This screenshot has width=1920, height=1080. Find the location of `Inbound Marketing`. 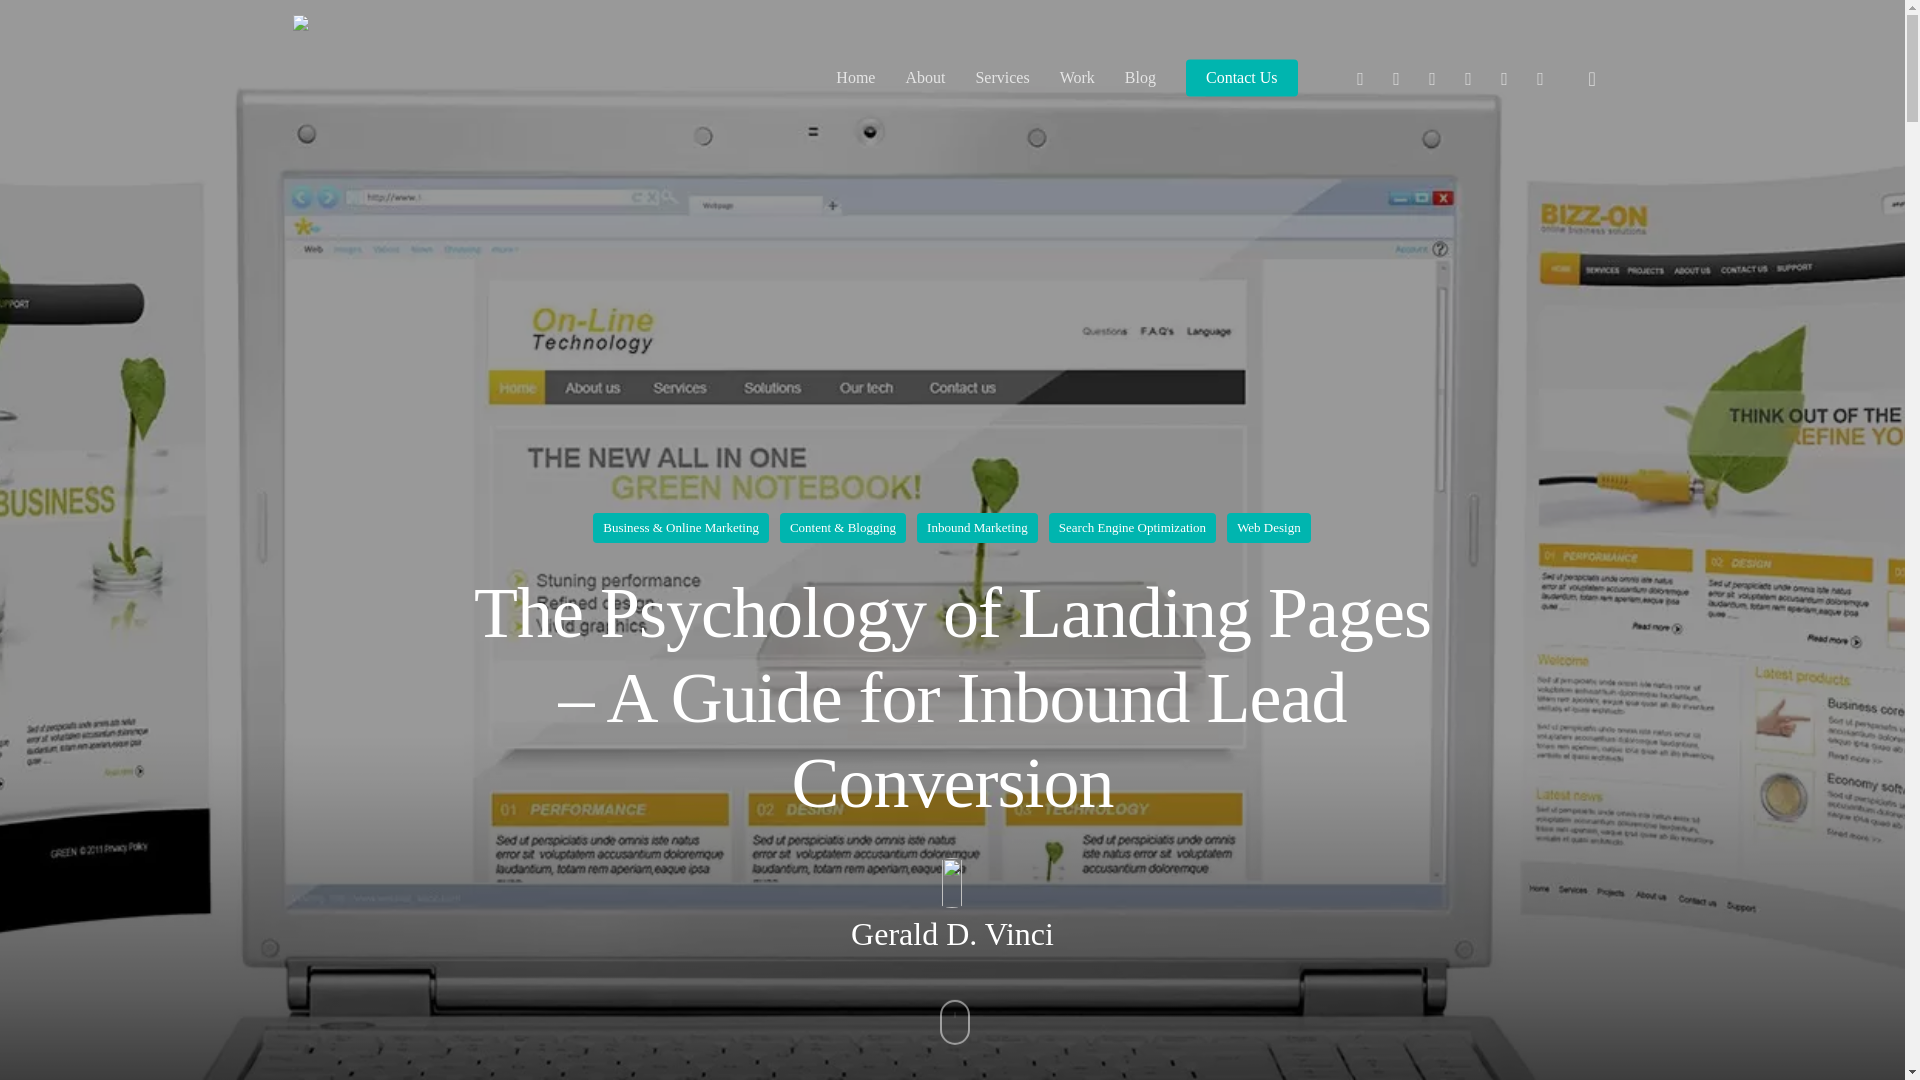

Inbound Marketing is located at coordinates (978, 528).